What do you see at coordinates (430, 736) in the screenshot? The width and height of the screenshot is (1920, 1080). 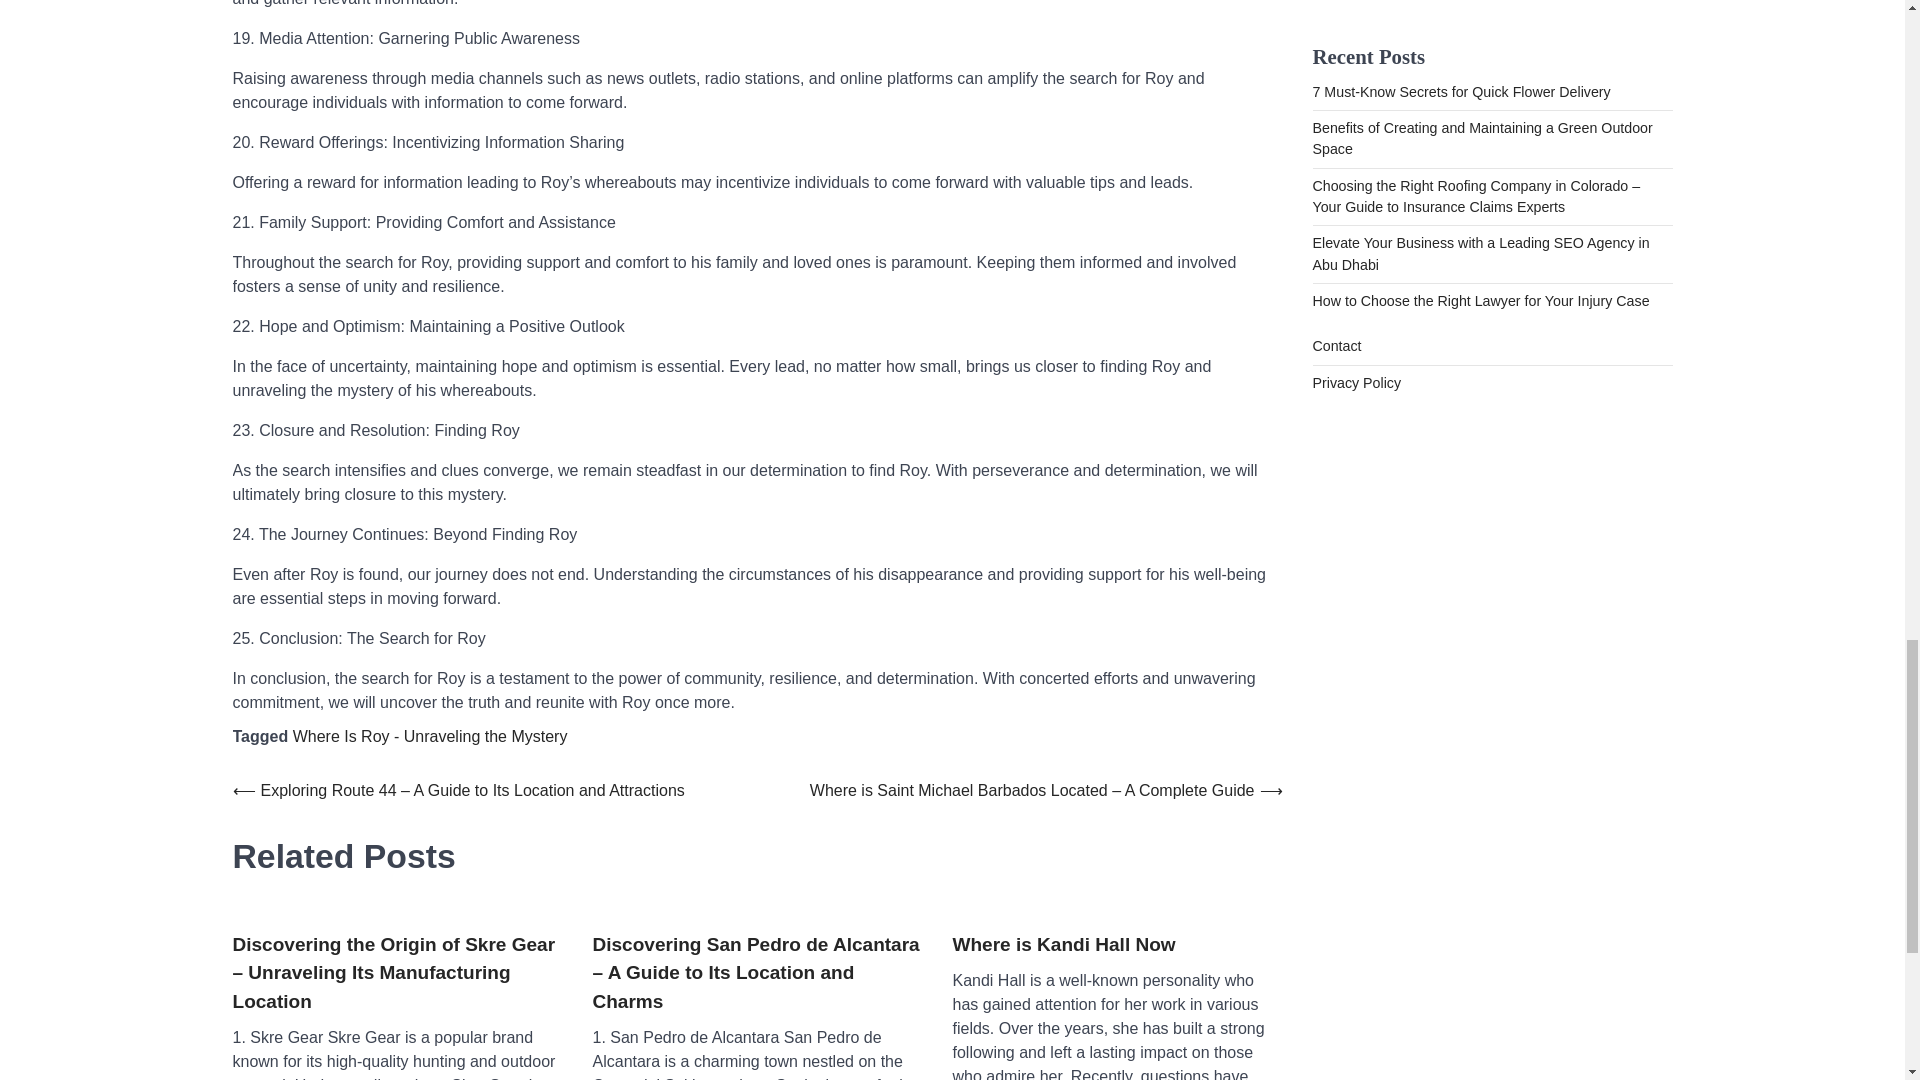 I see `Where Is Roy - Unraveling the Mystery` at bounding box center [430, 736].